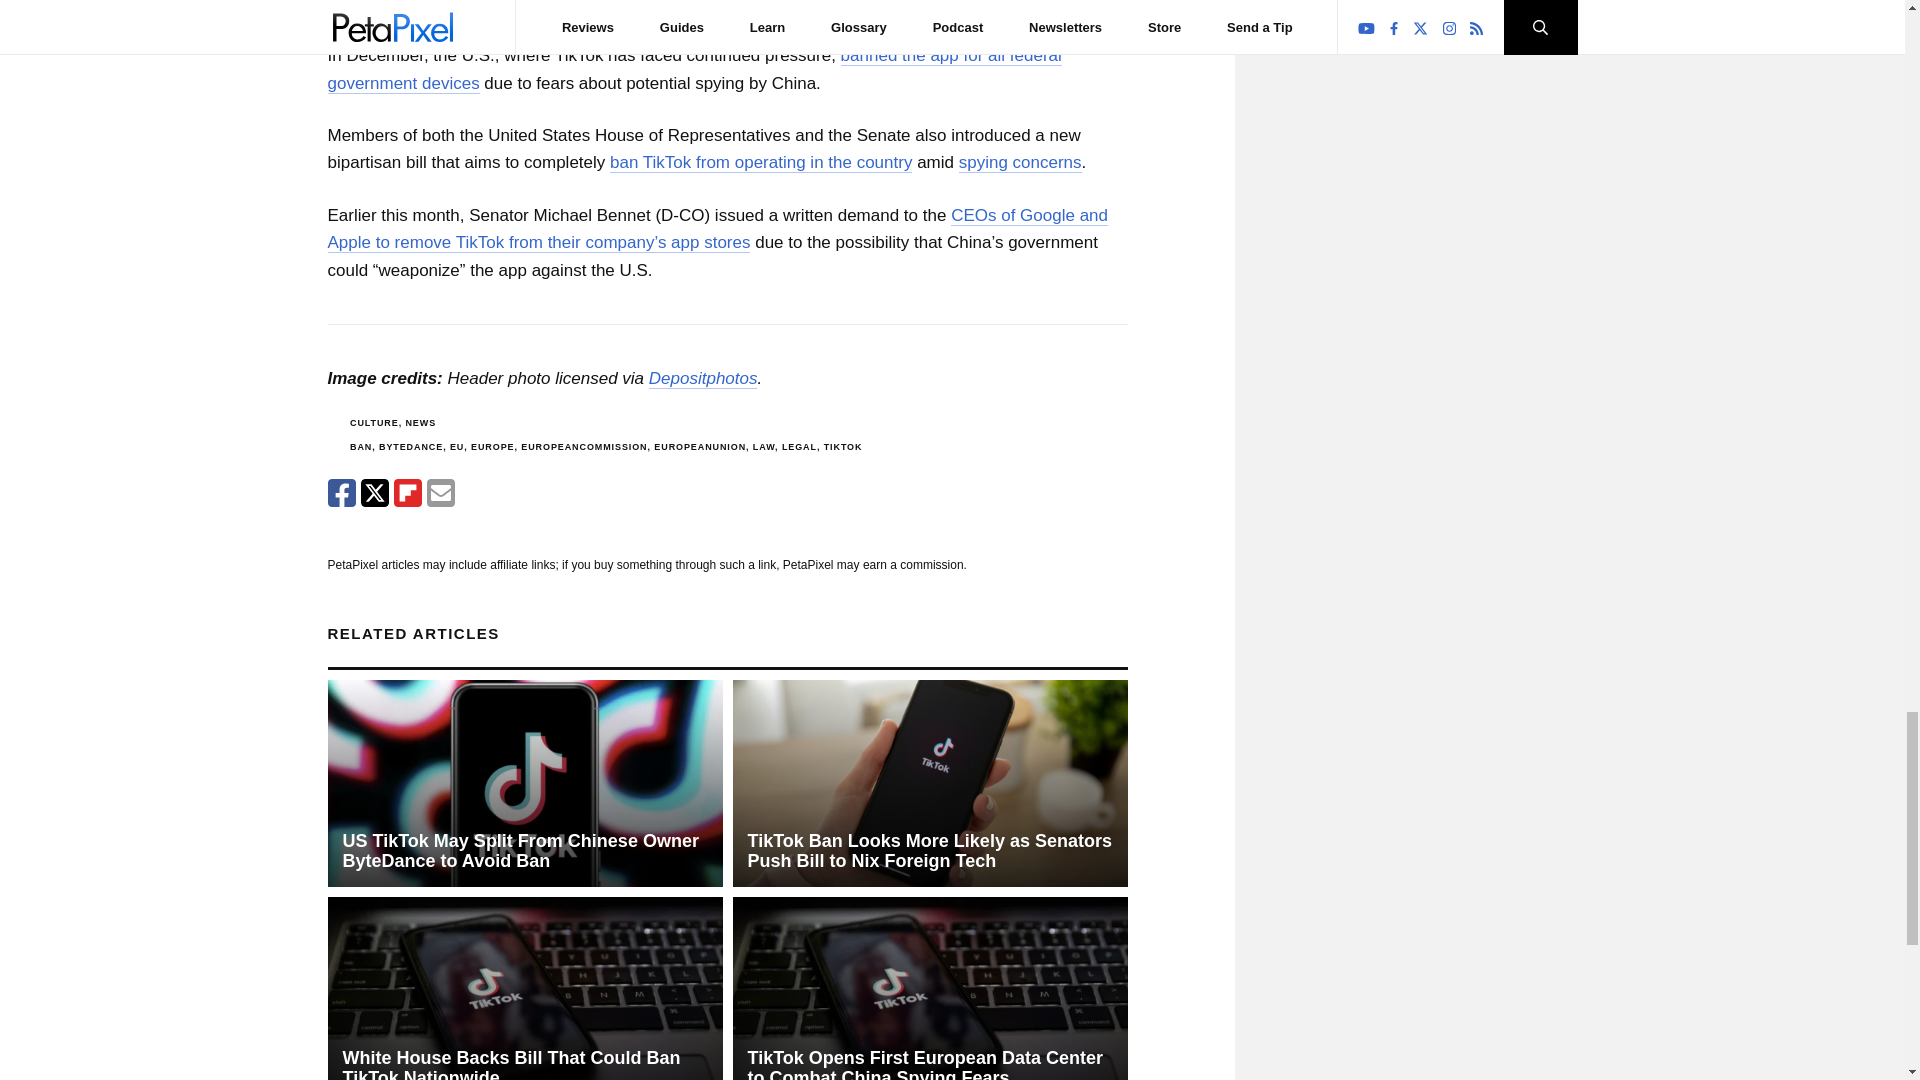 The image size is (1920, 1080). I want to click on NEWS, so click(420, 422).